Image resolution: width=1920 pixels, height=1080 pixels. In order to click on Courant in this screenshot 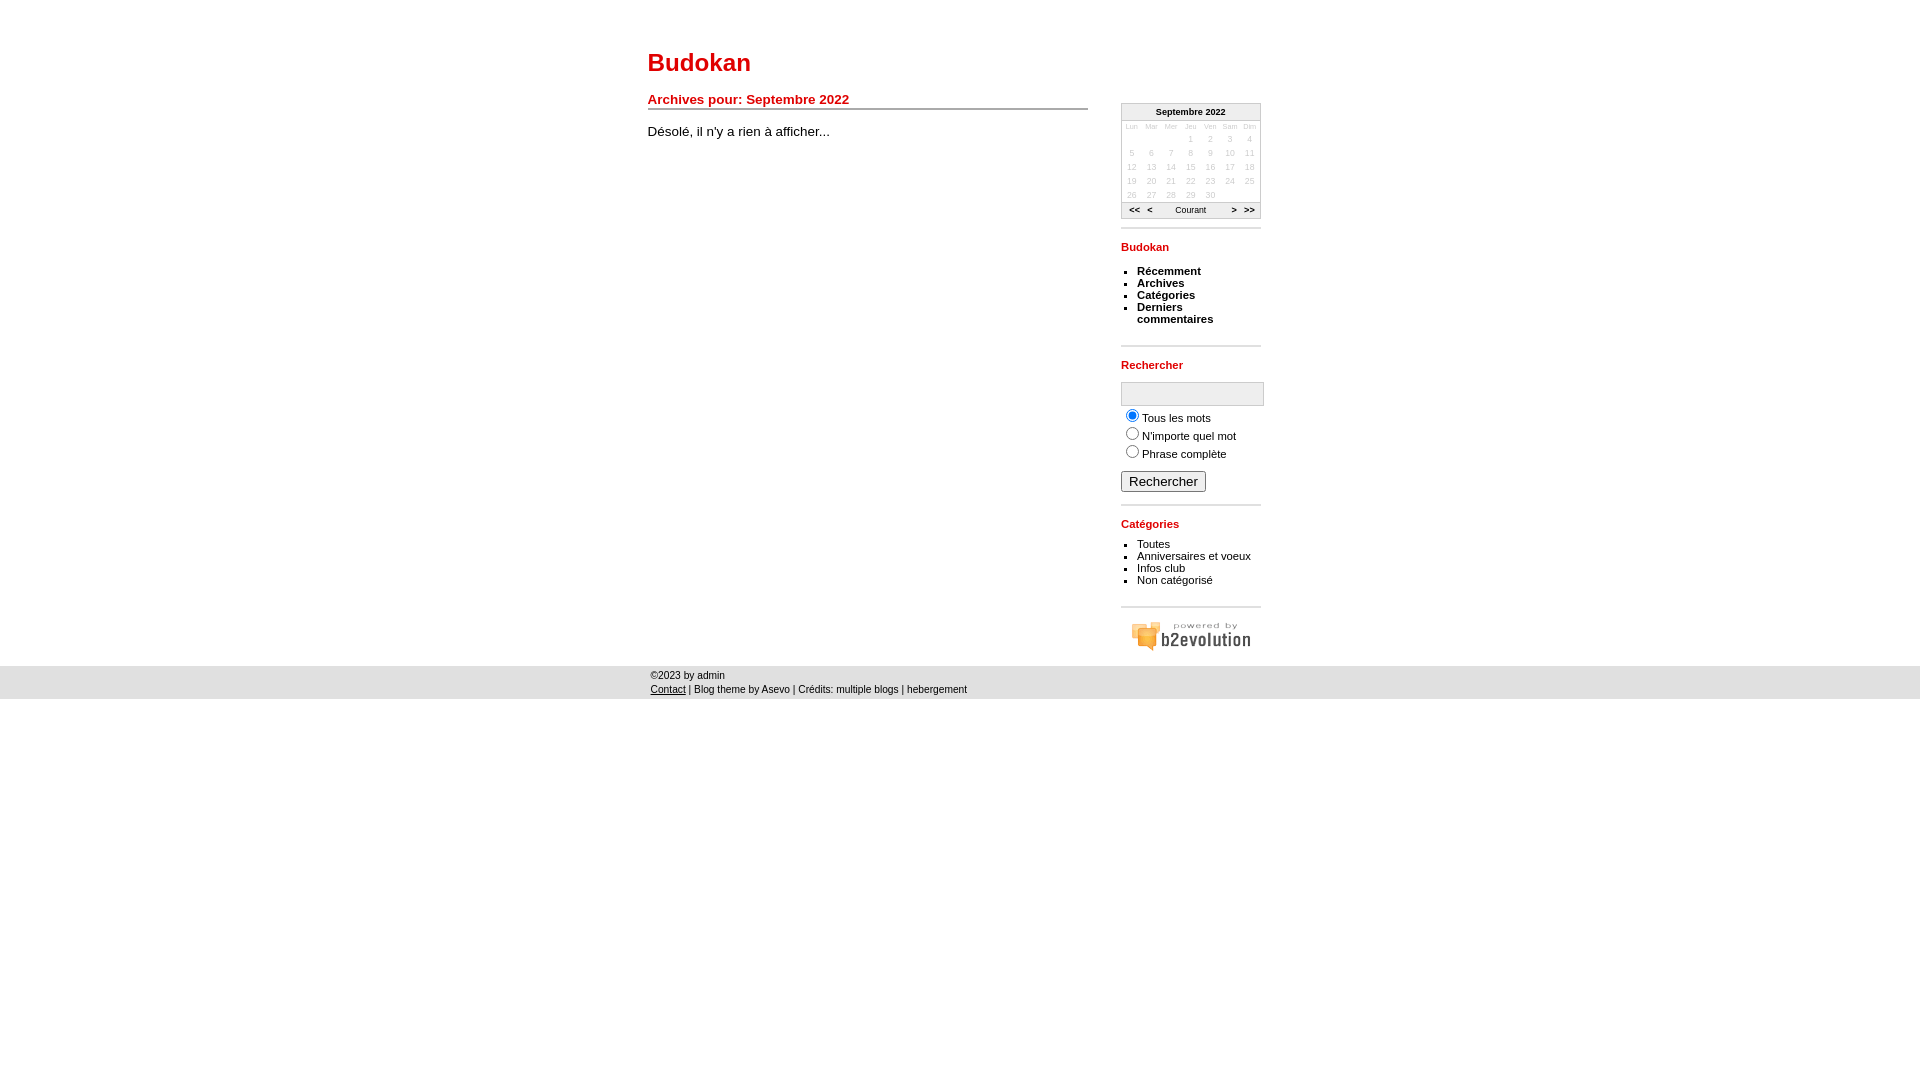, I will do `click(1190, 210)`.